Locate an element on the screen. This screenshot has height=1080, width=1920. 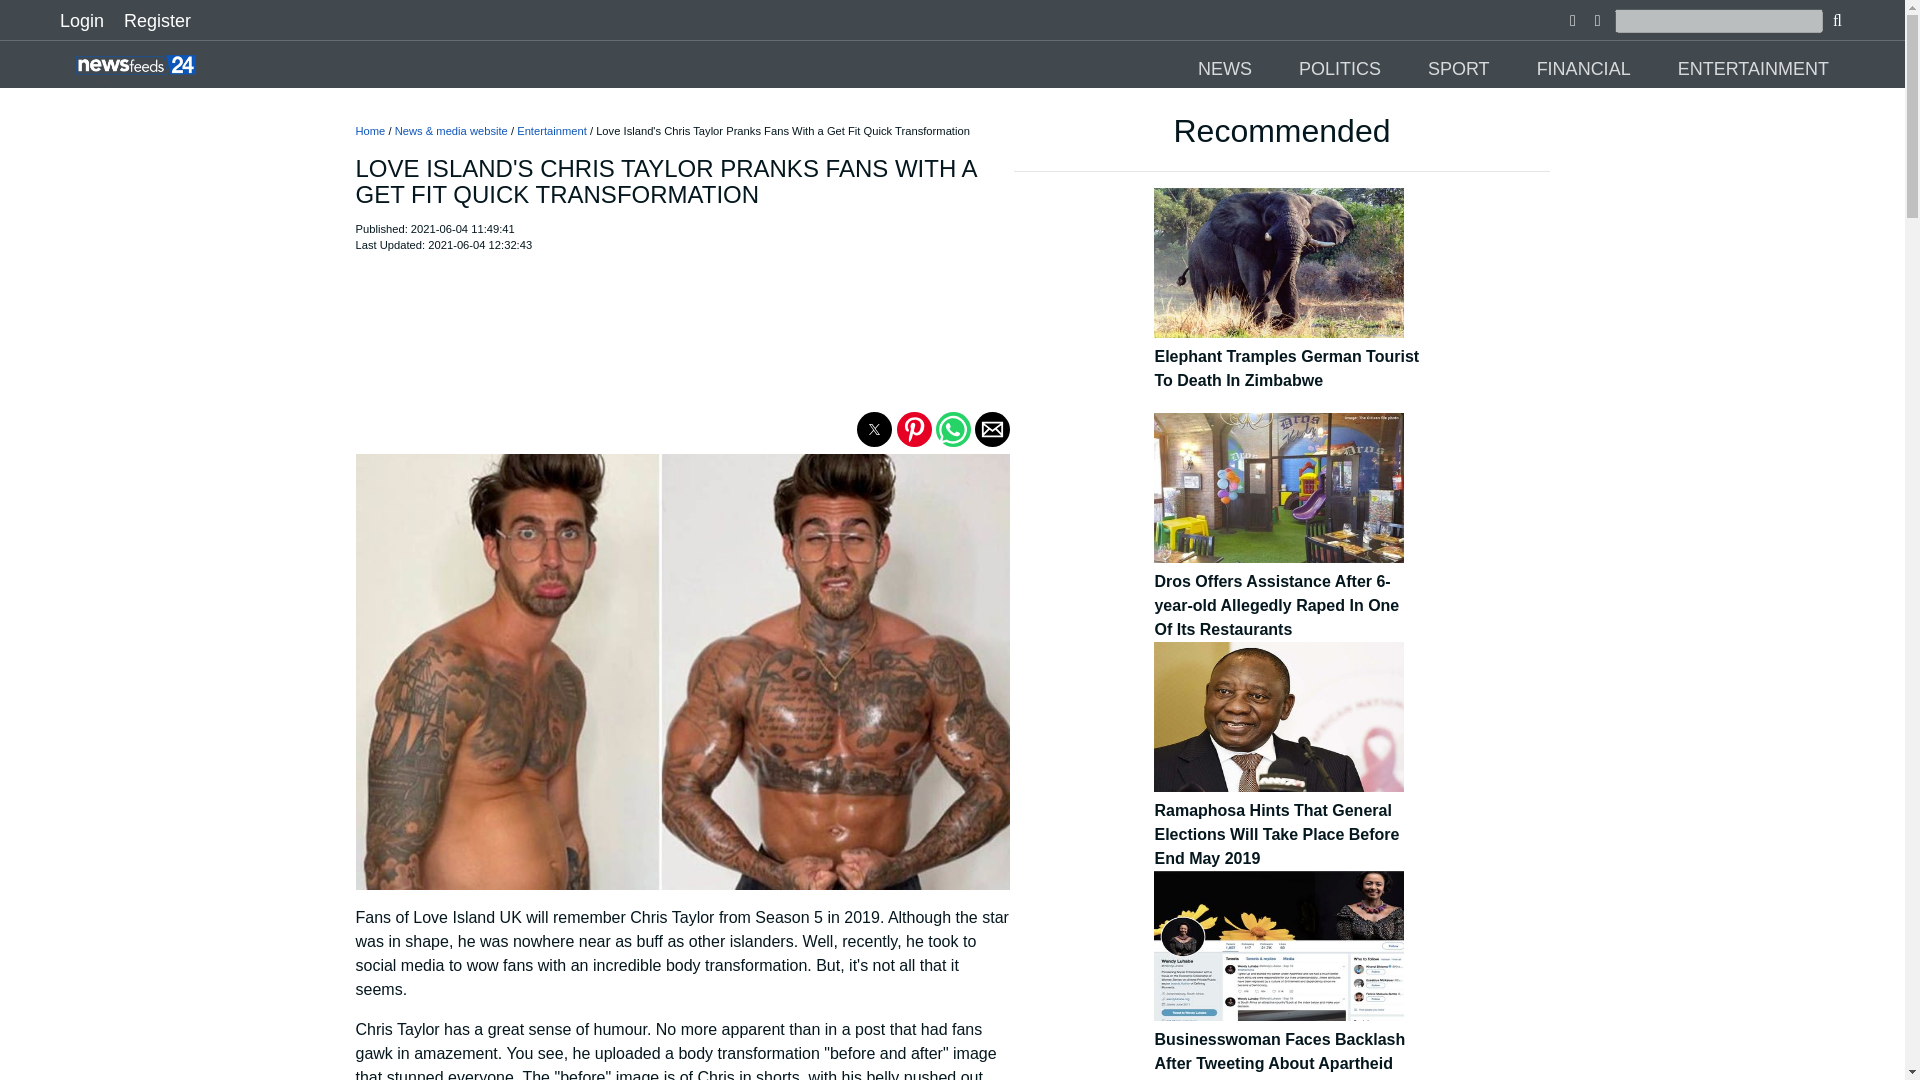
POLITICS is located at coordinates (1342, 68).